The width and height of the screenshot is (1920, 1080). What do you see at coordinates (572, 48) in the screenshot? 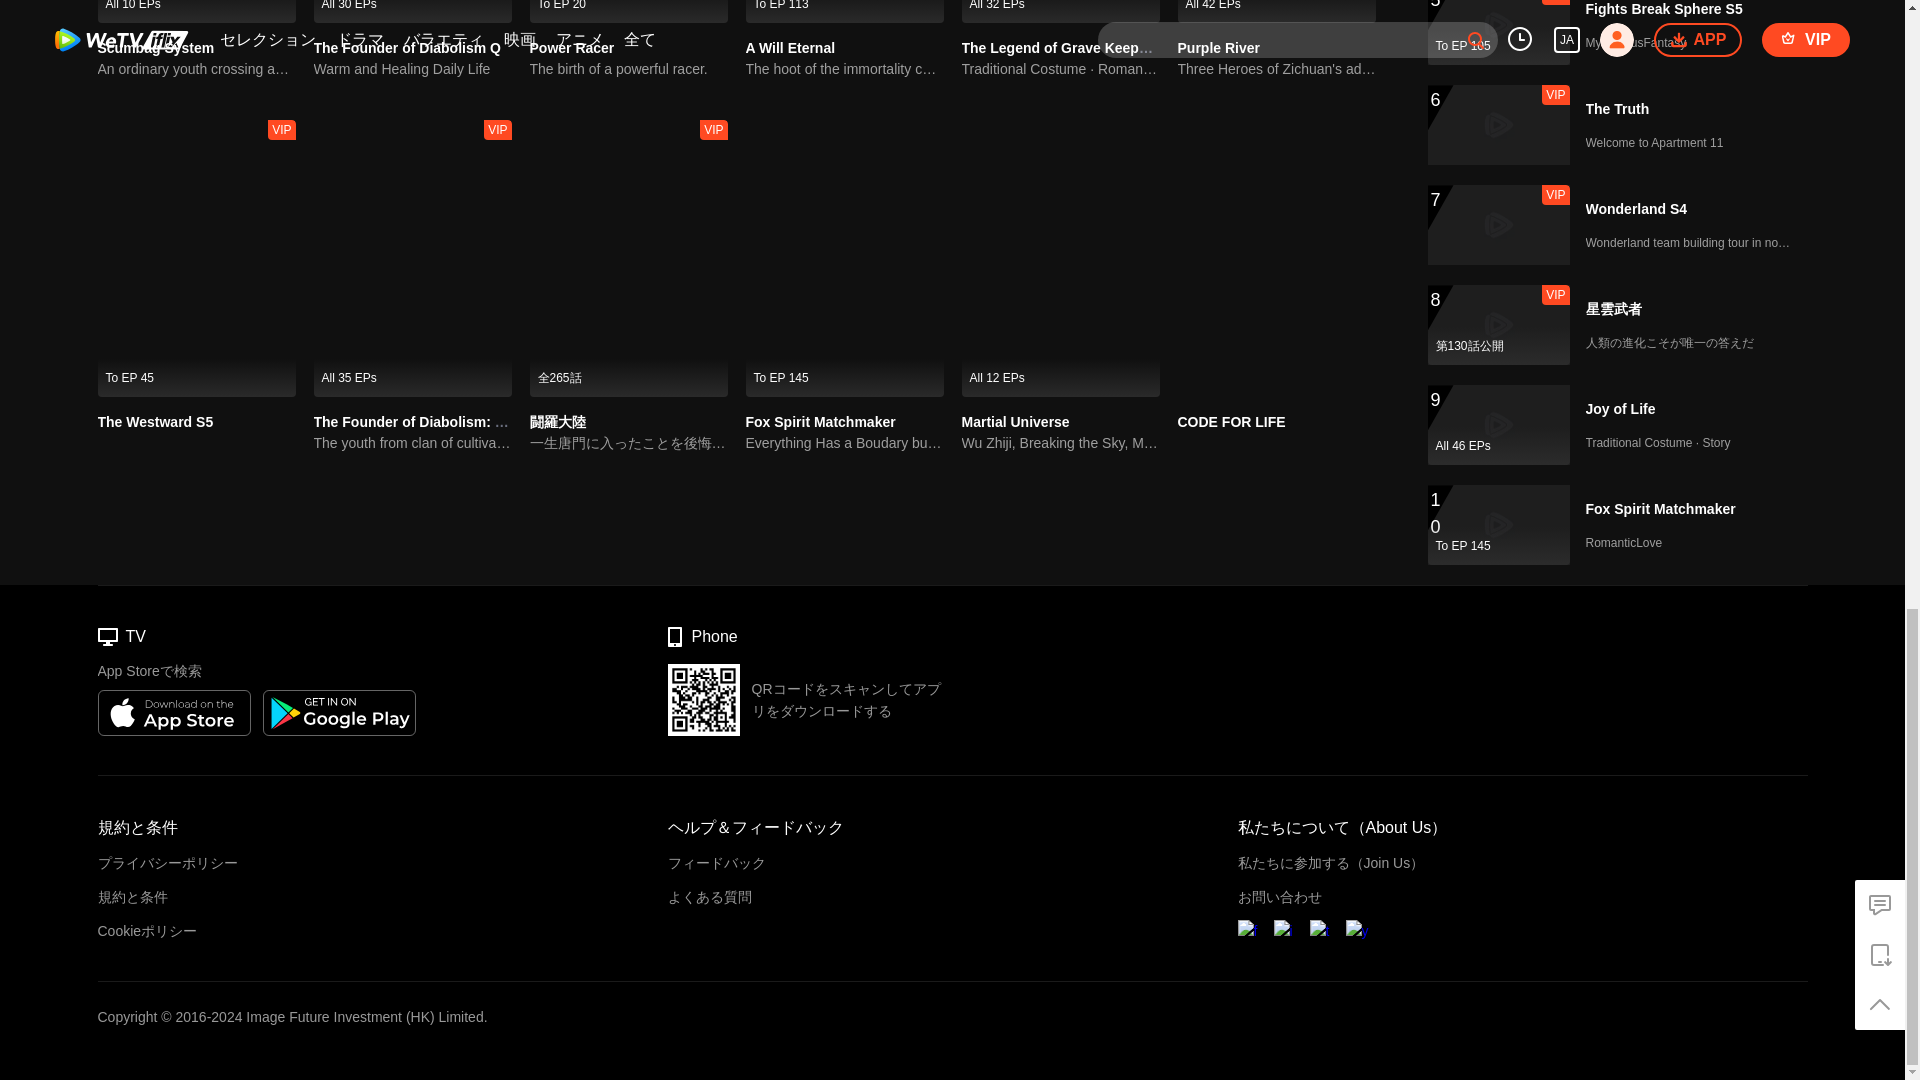
I see `Power Racer` at bounding box center [572, 48].